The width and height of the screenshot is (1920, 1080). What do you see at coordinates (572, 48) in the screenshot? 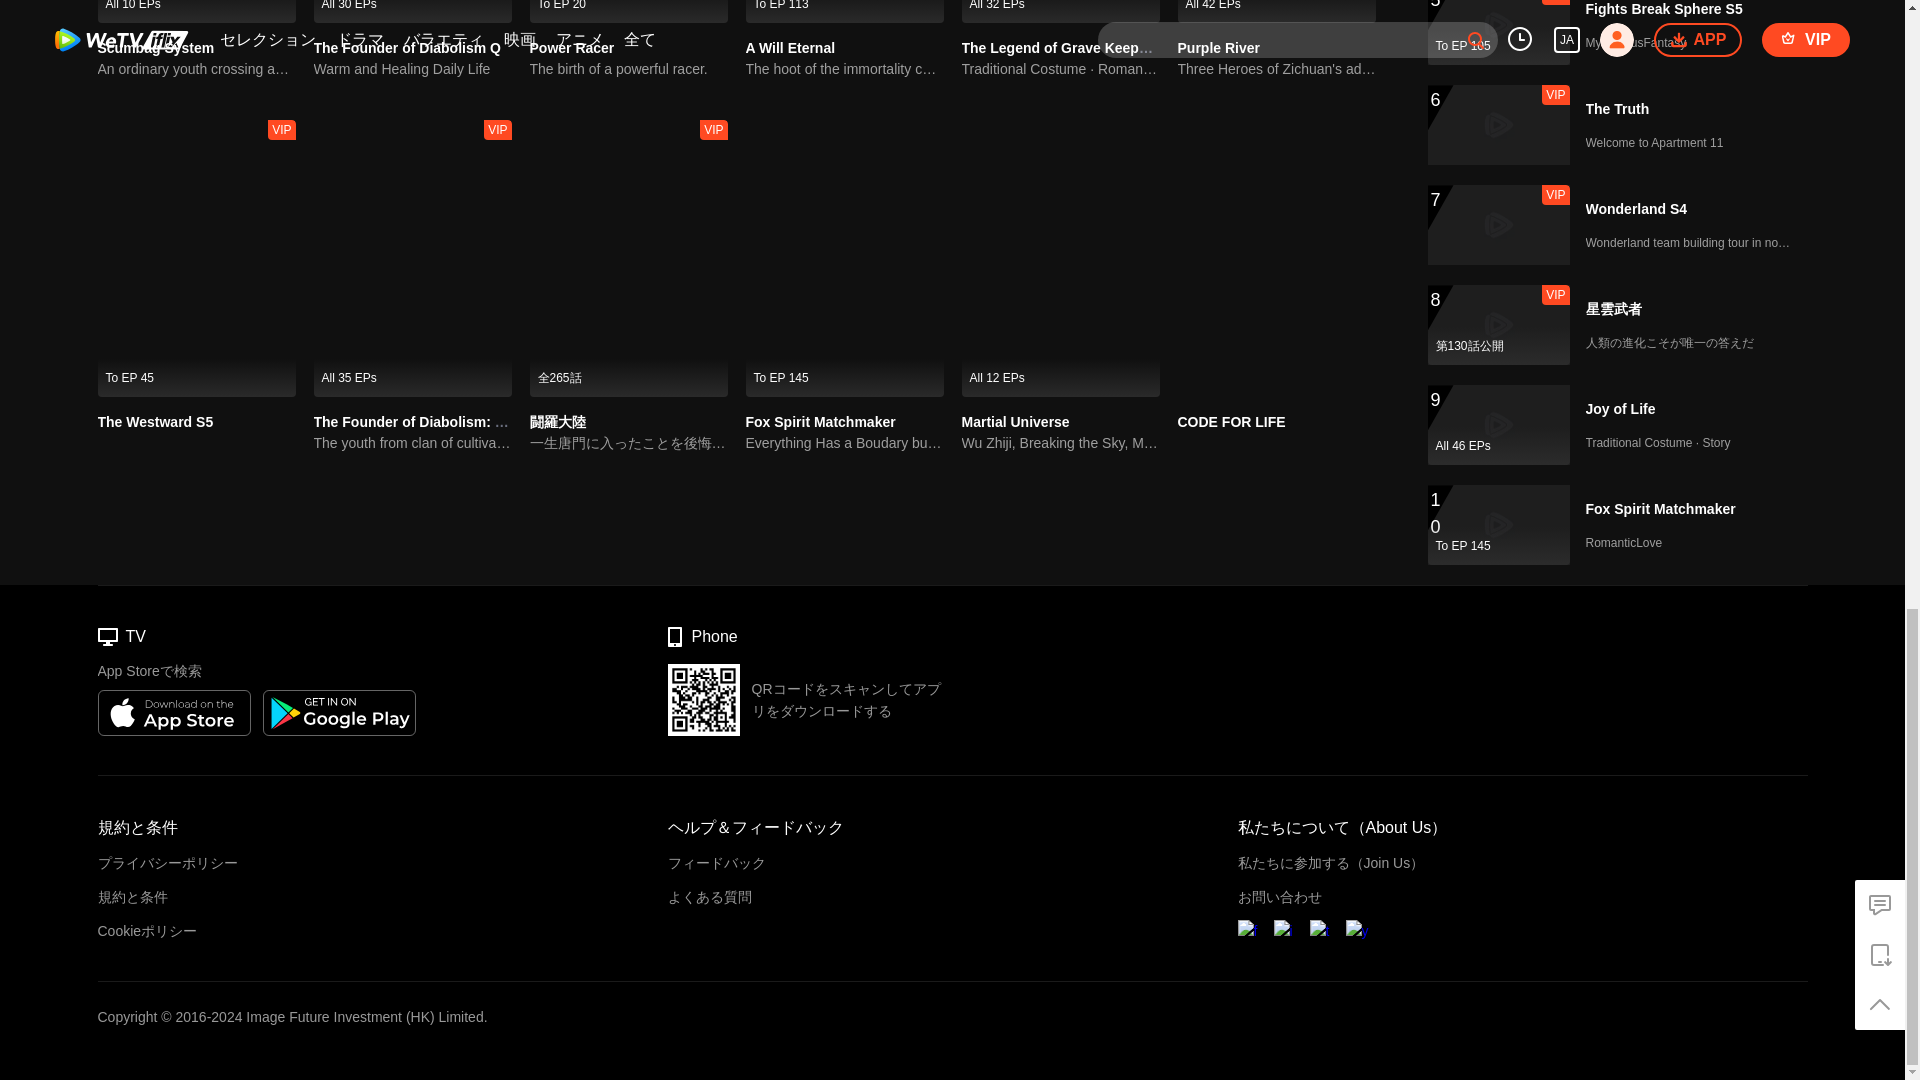
I see `Power Racer` at bounding box center [572, 48].